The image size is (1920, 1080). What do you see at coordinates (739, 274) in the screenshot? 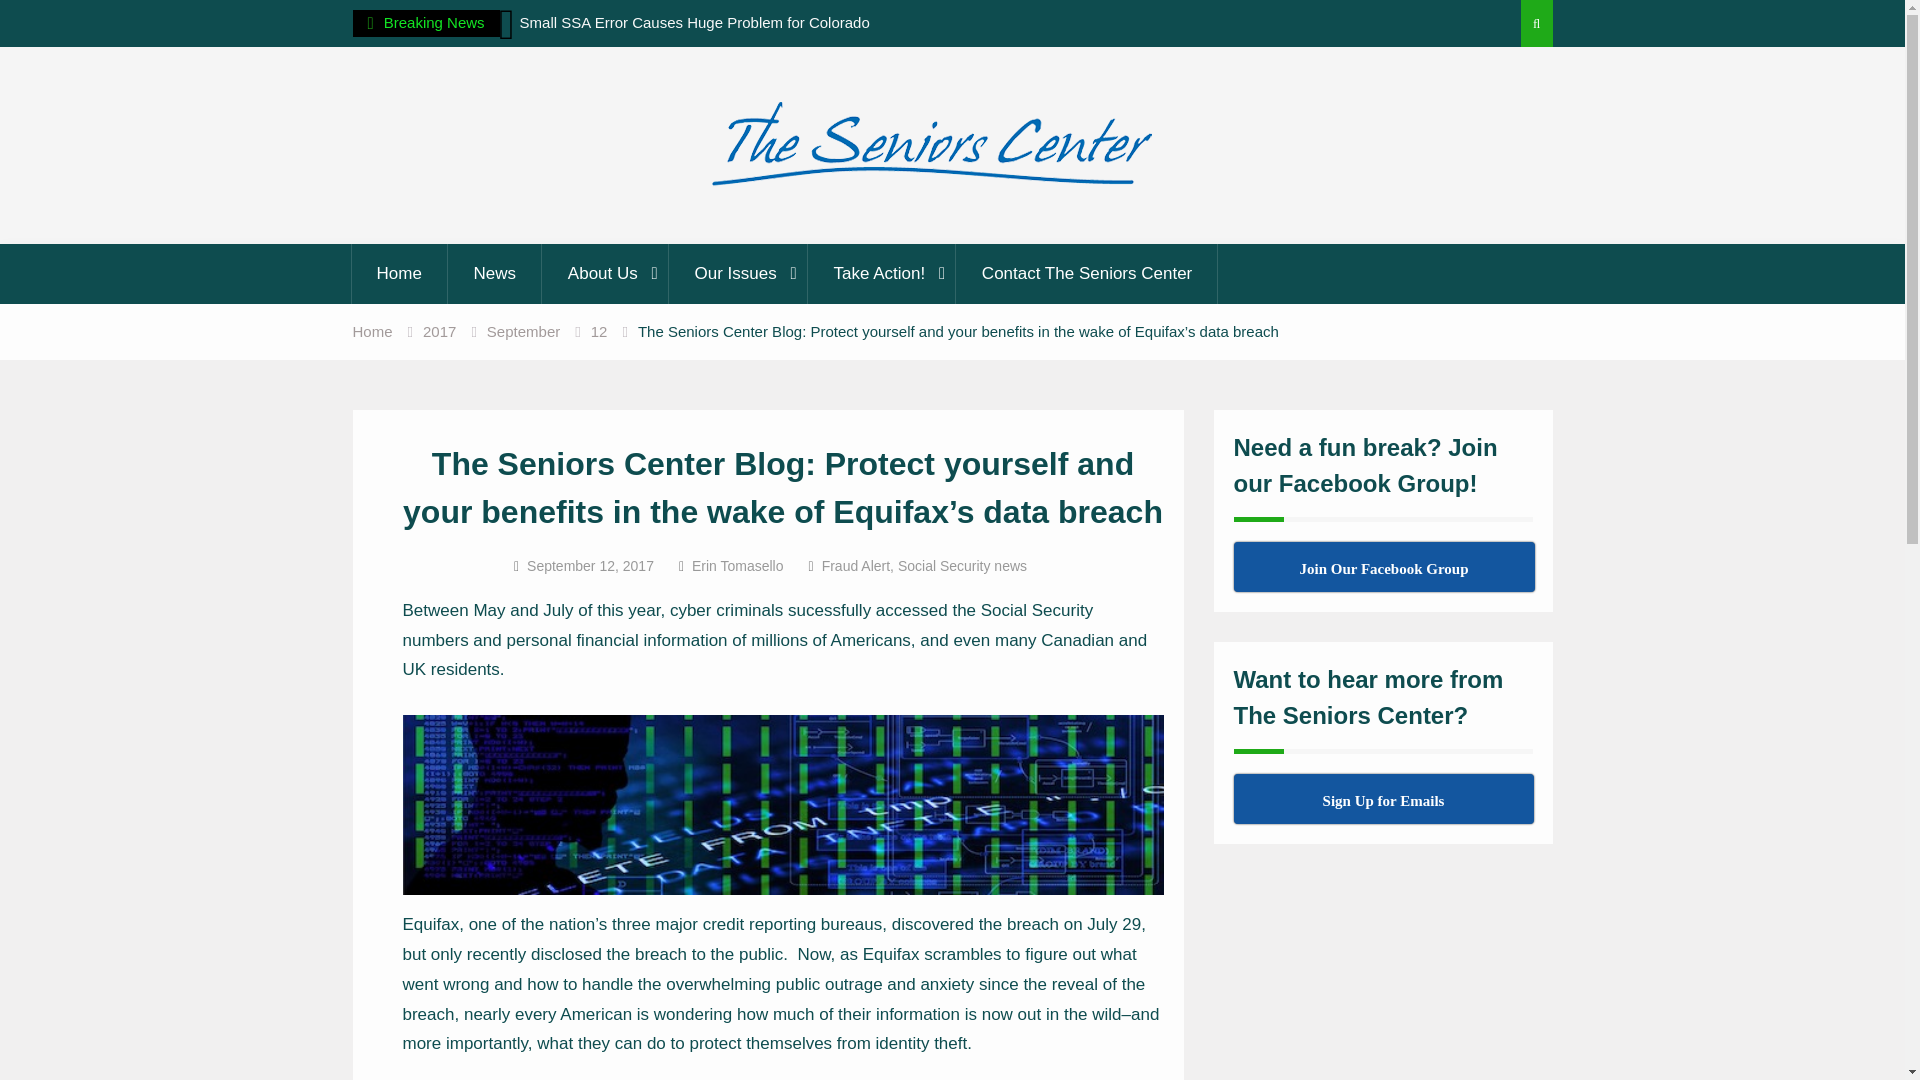
I see `Our Issues` at bounding box center [739, 274].